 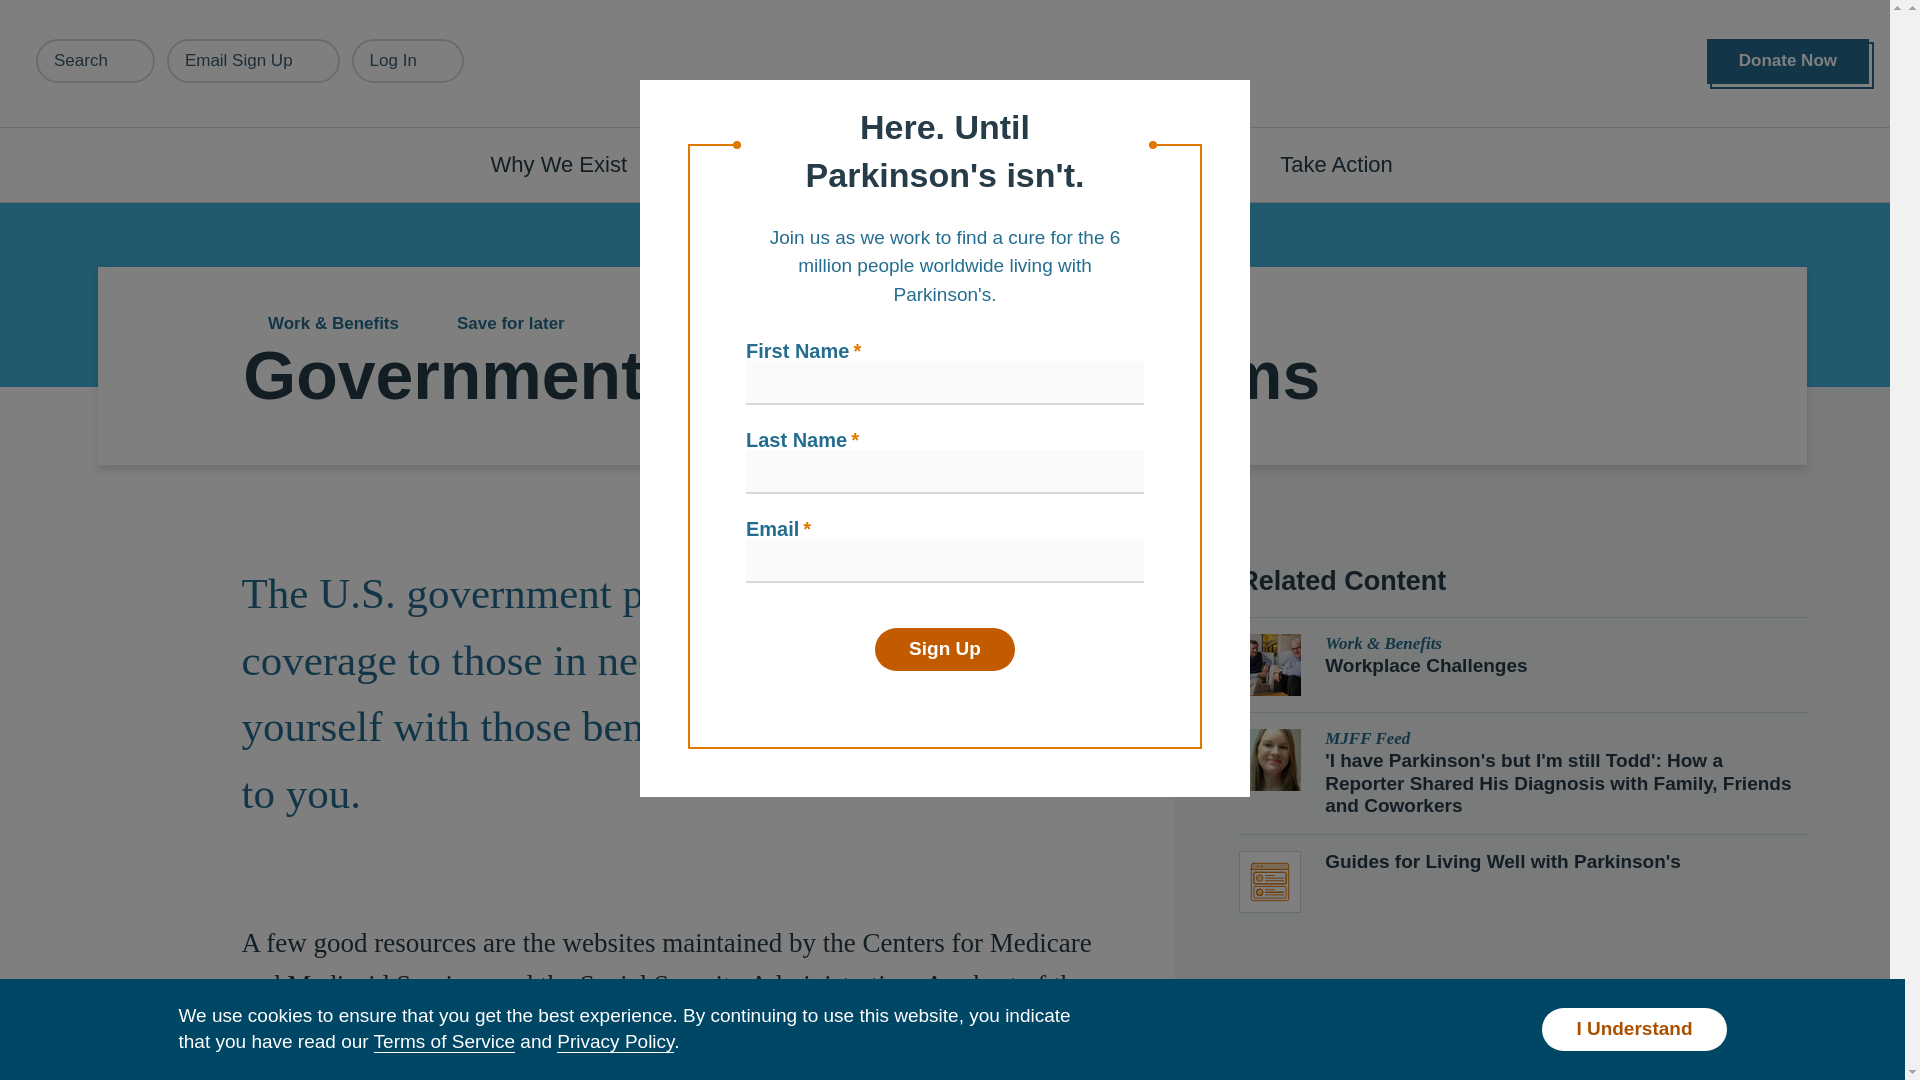 I want to click on Log In, so click(x=408, y=60).